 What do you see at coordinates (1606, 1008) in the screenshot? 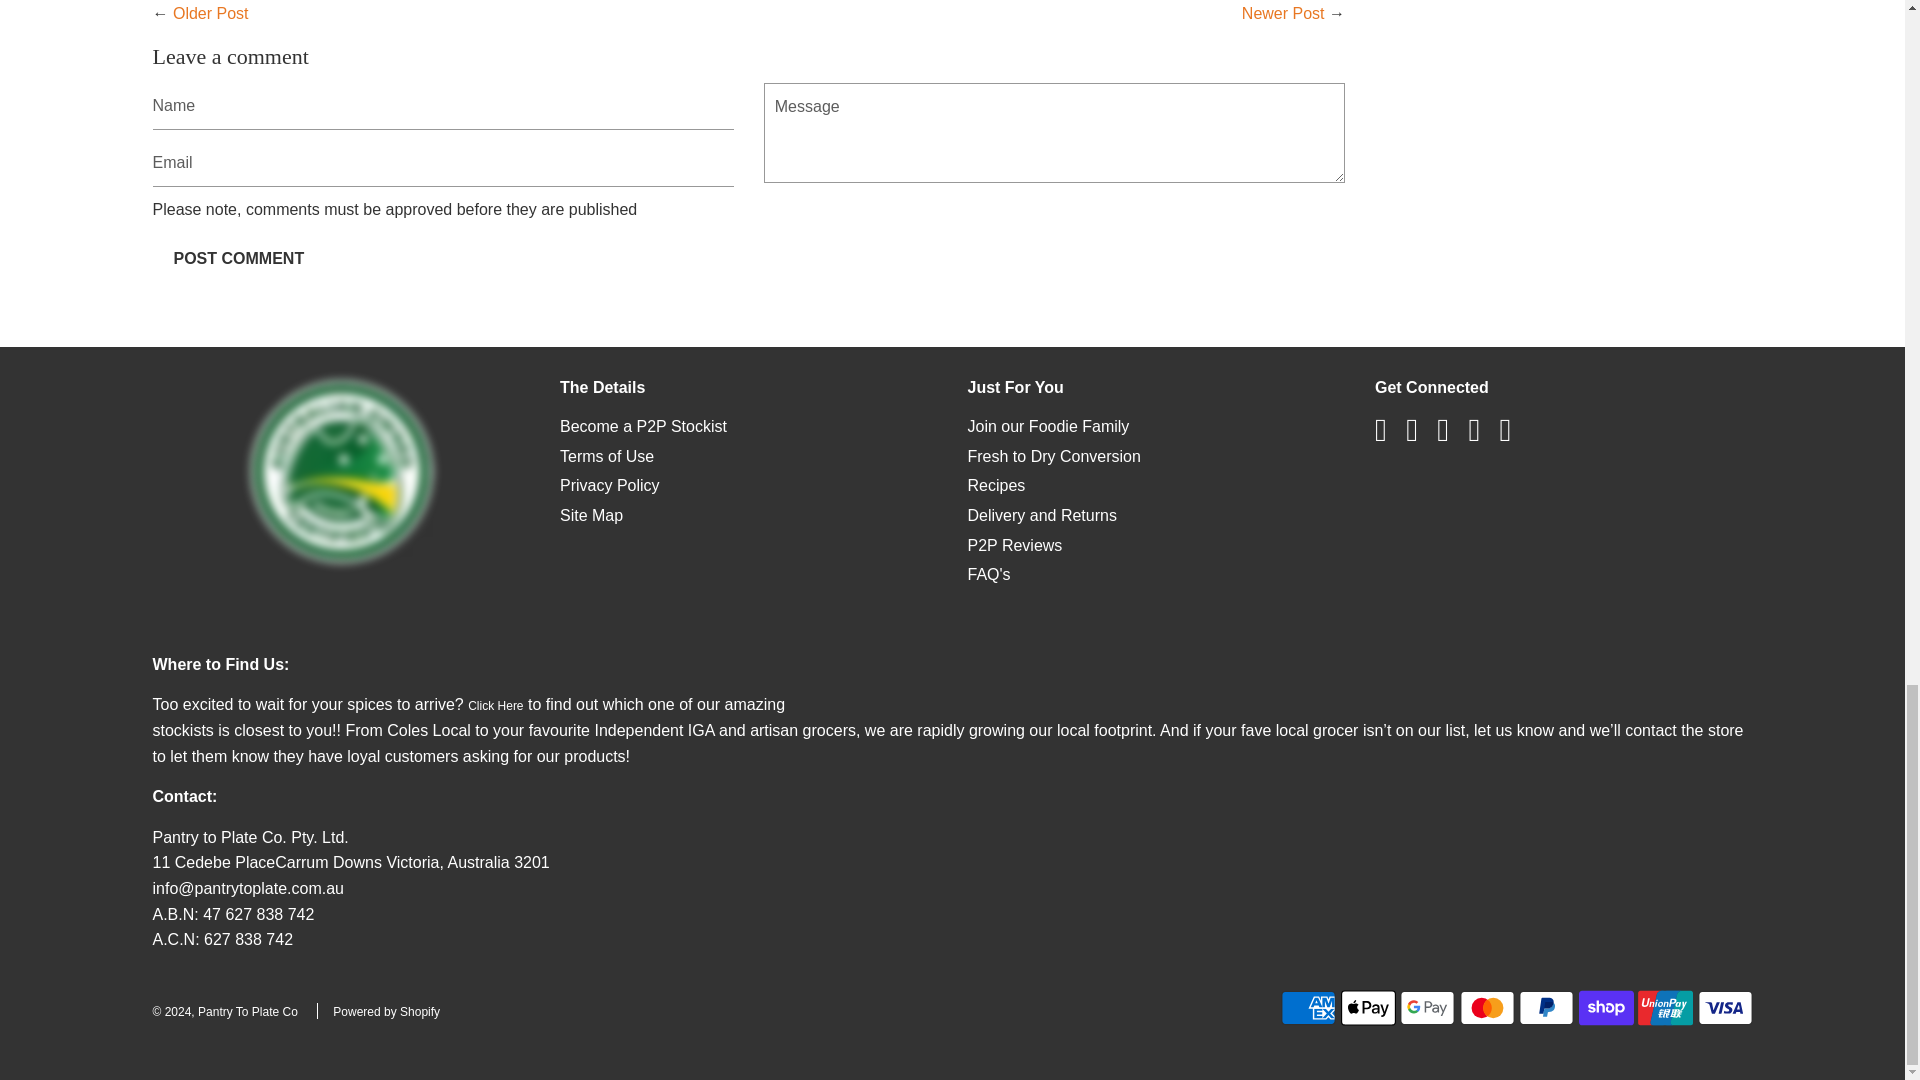
I see `Shop Pay` at bounding box center [1606, 1008].